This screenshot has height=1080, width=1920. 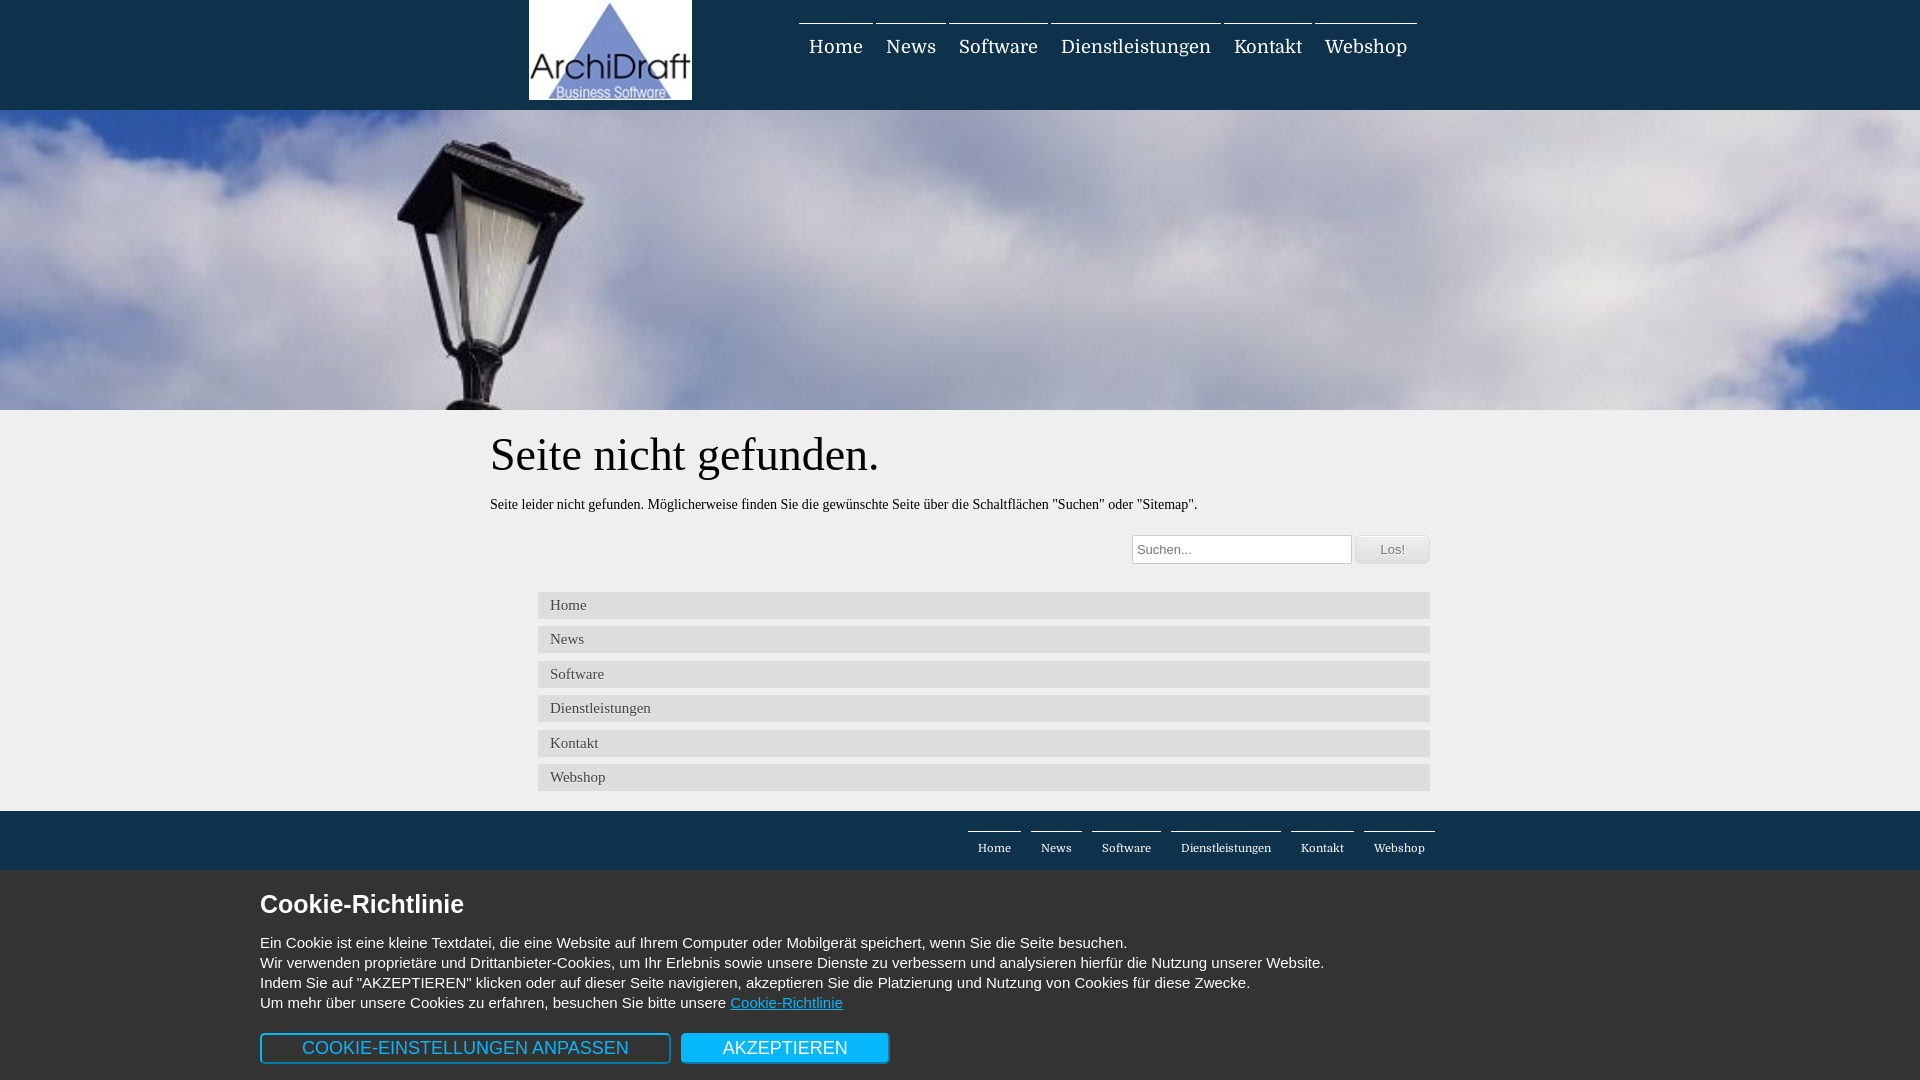 I want to click on Impressum, so click(x=794, y=875).